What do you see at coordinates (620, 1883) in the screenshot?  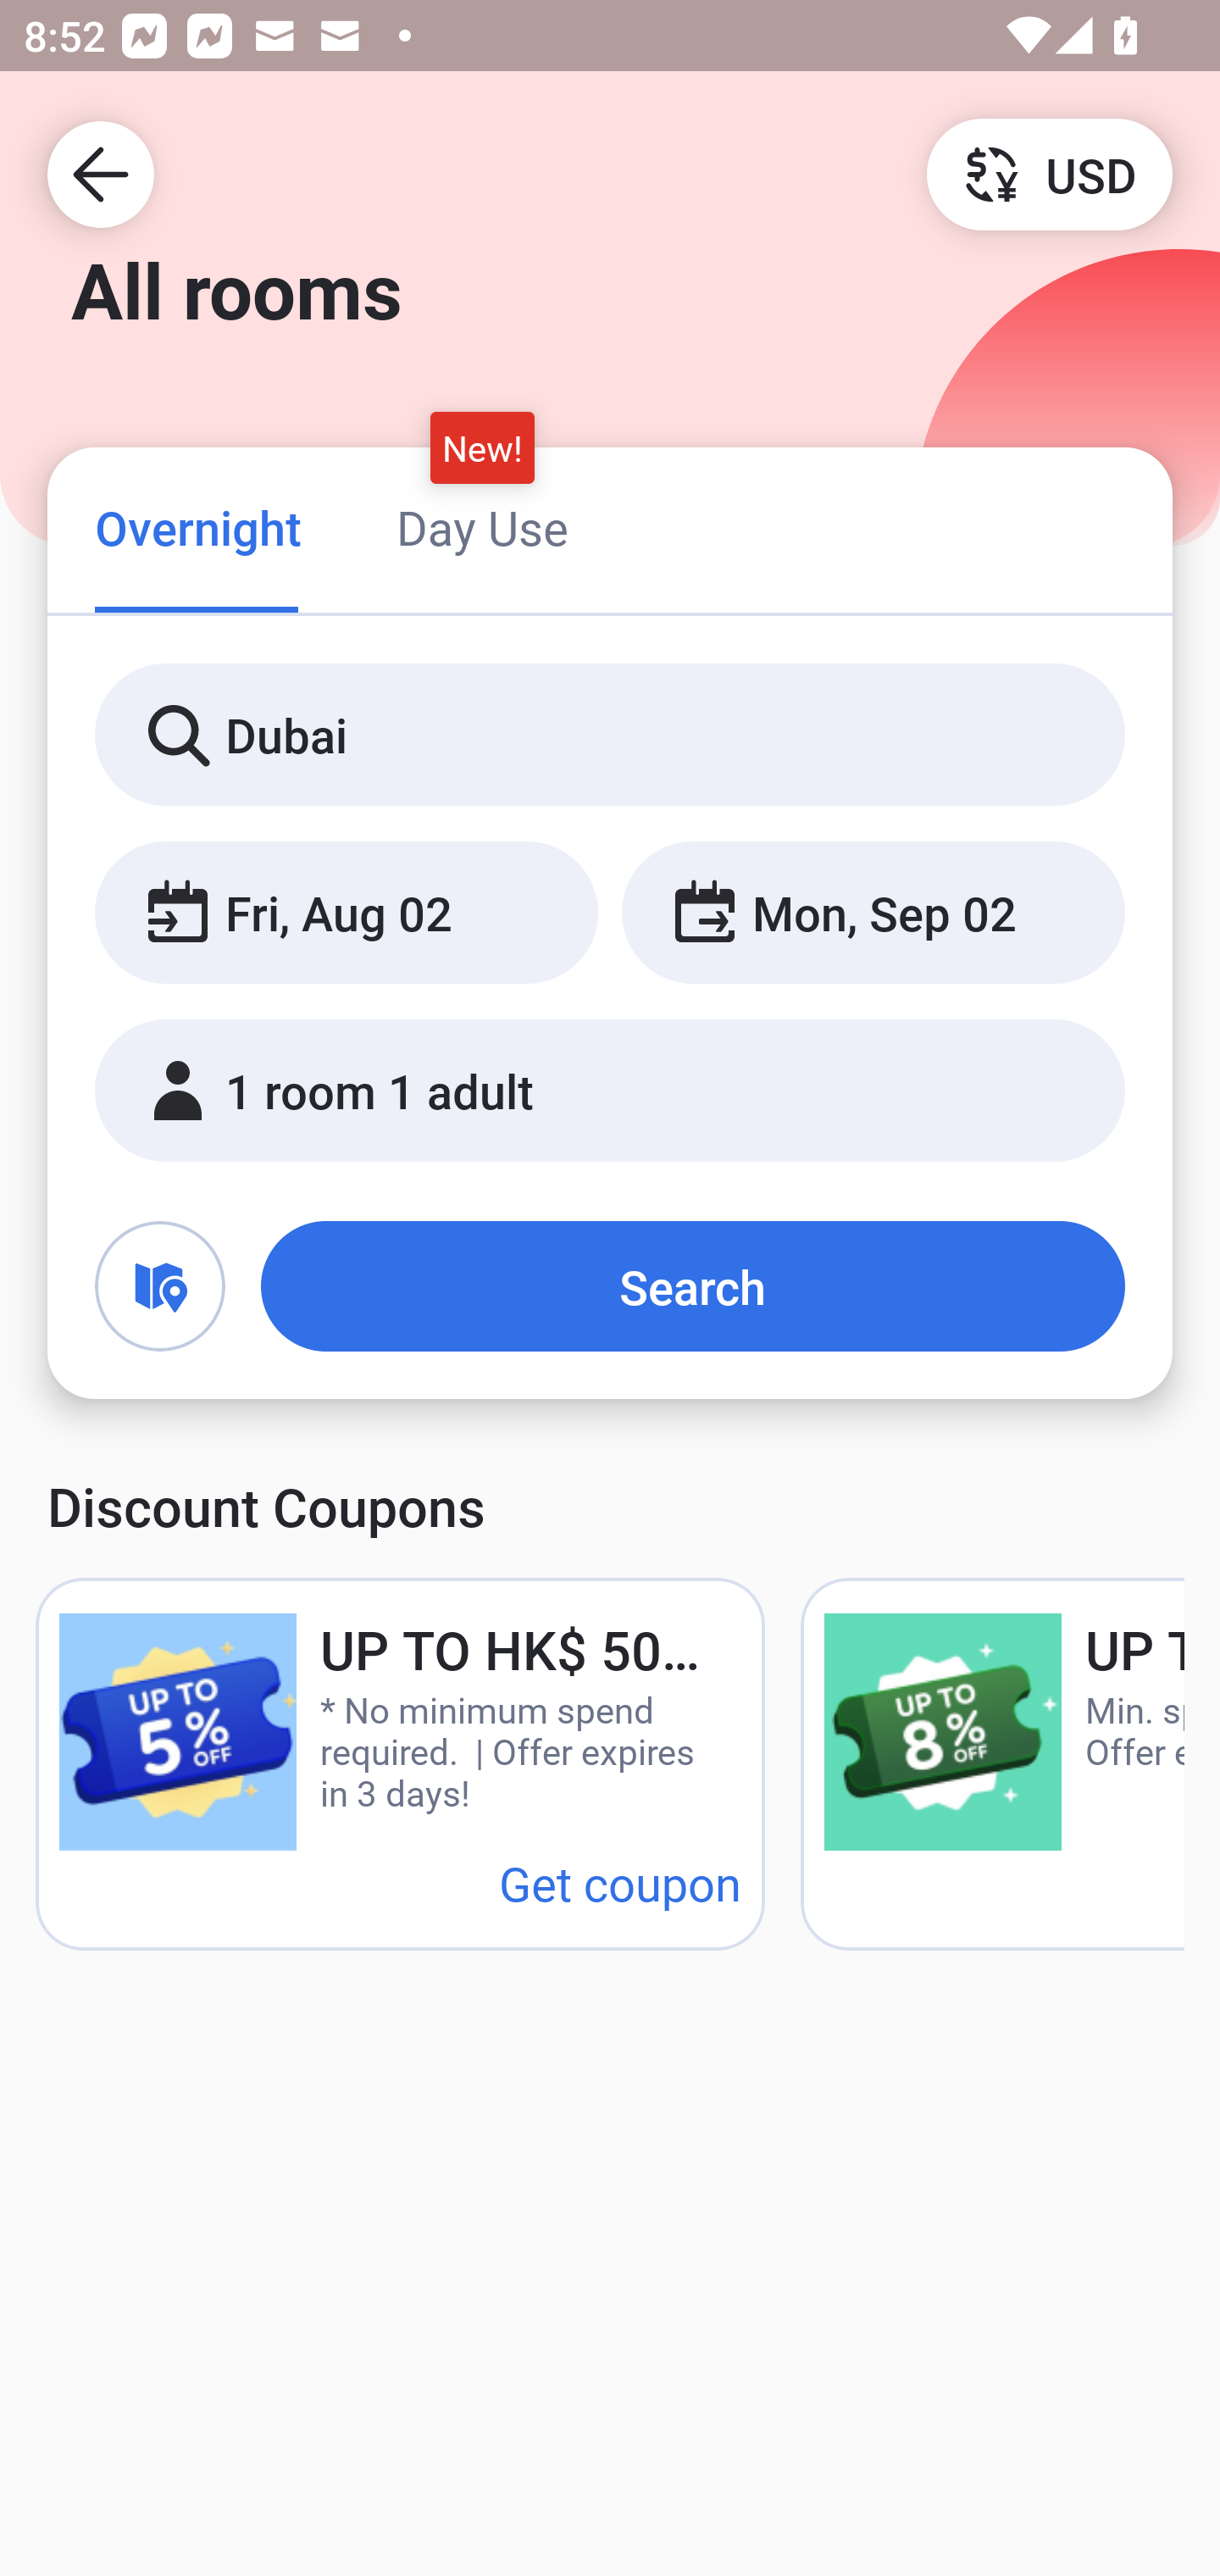 I see `Get coupon` at bounding box center [620, 1883].